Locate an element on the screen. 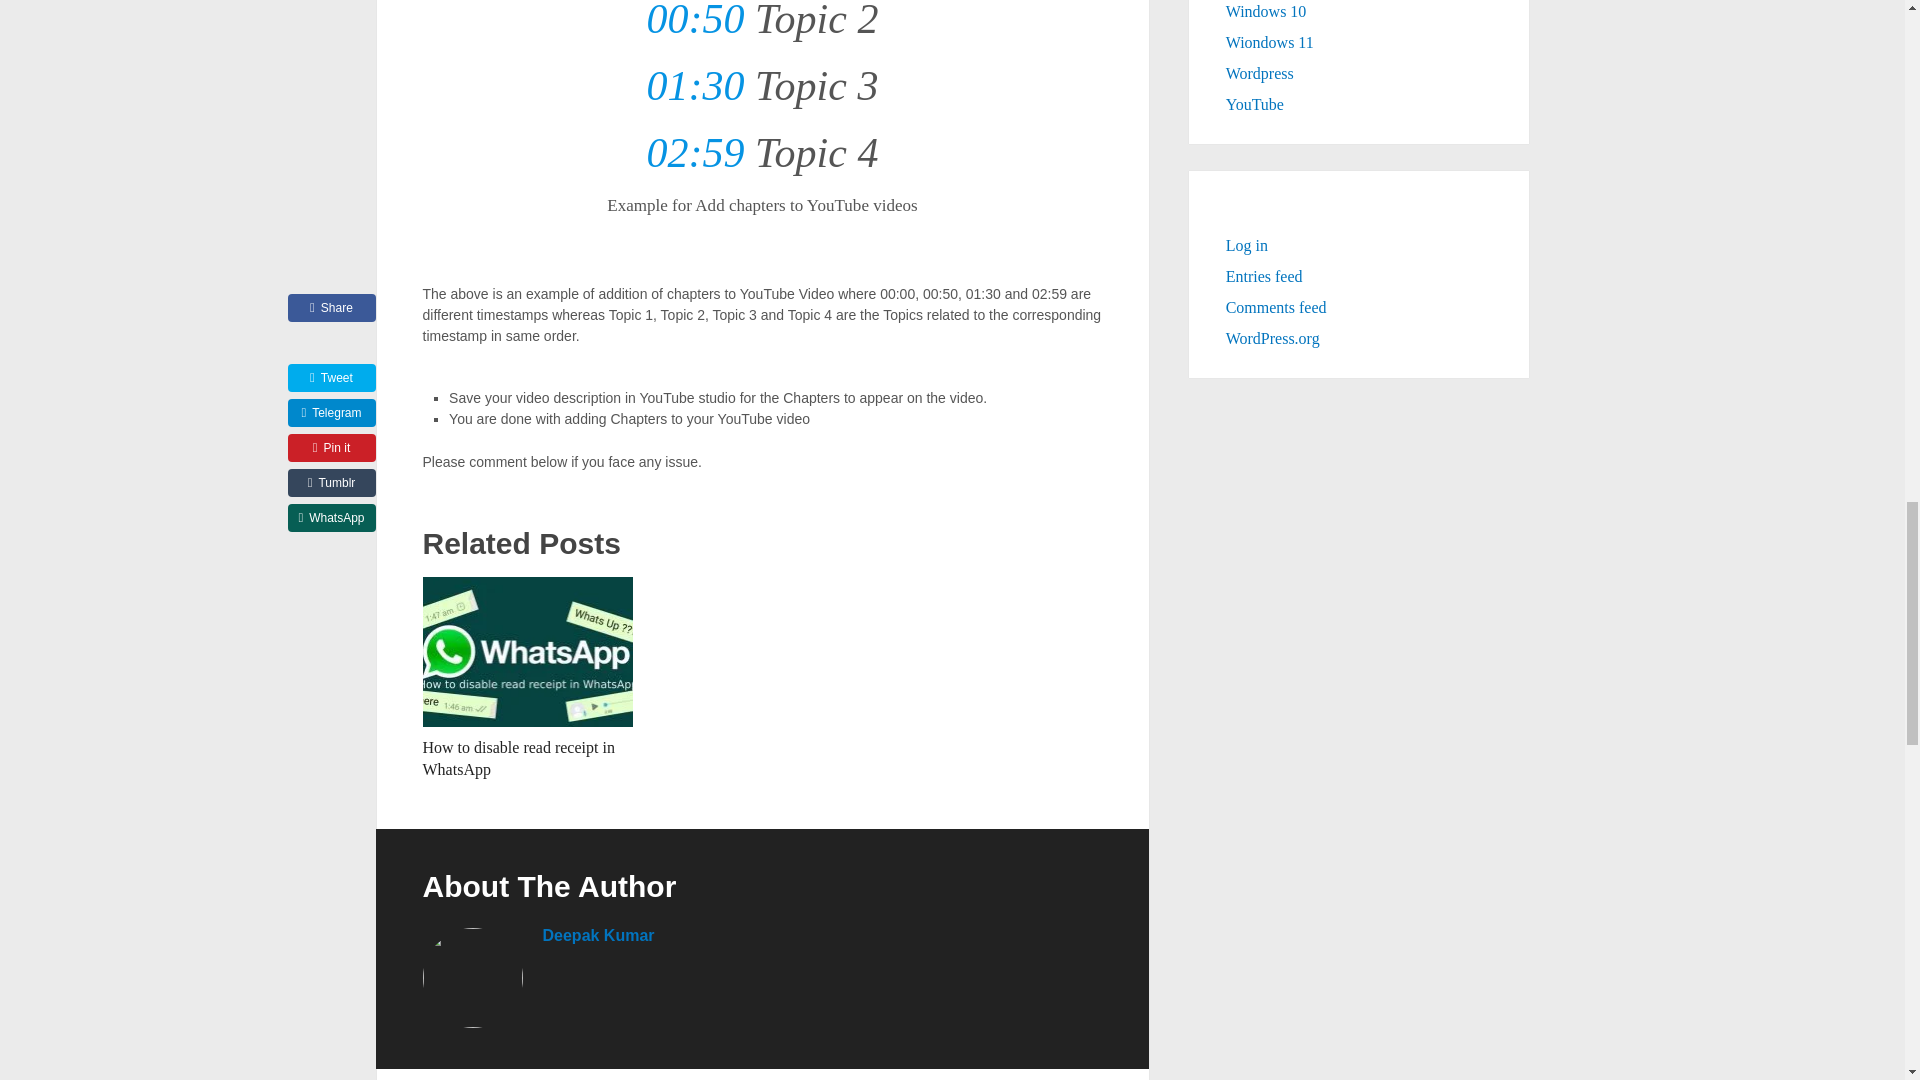 The width and height of the screenshot is (1920, 1080). How to disable read receipt in WhatsApp is located at coordinates (518, 758).